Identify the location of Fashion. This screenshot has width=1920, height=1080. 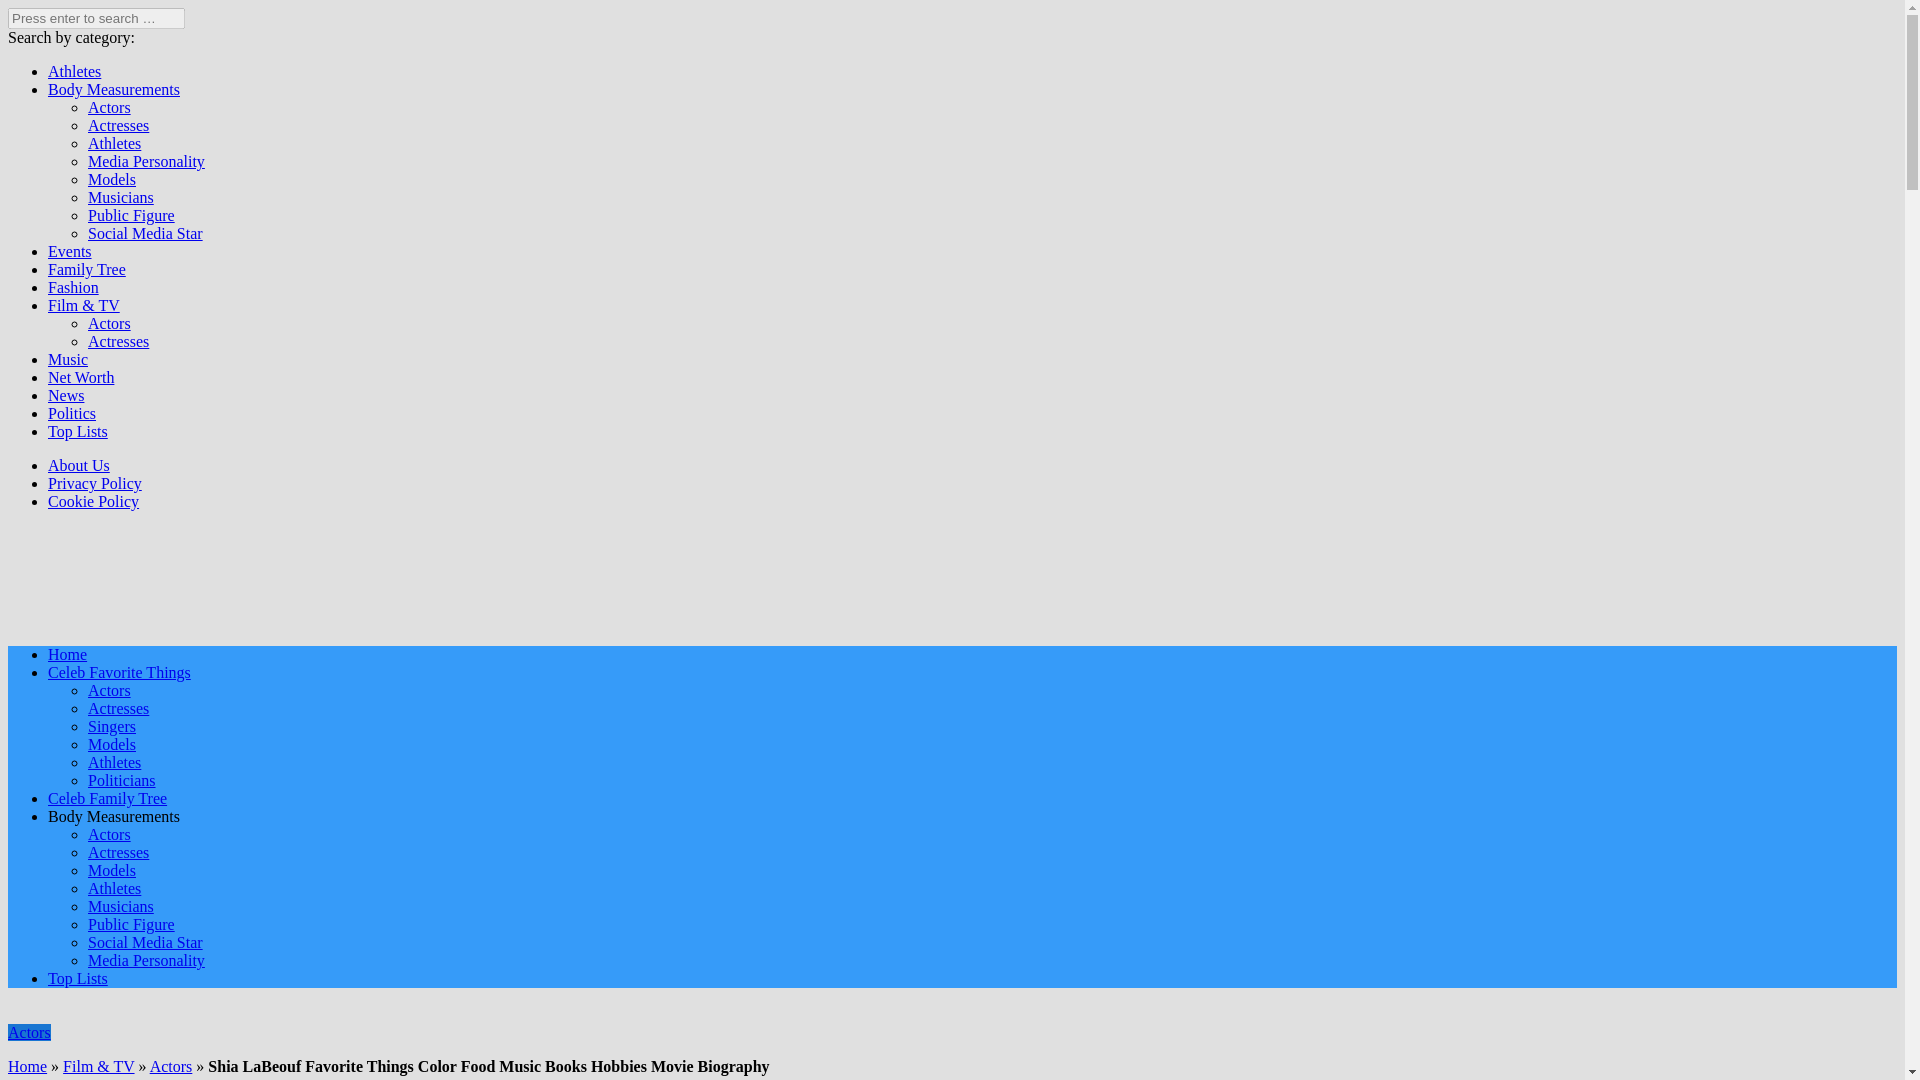
(74, 286).